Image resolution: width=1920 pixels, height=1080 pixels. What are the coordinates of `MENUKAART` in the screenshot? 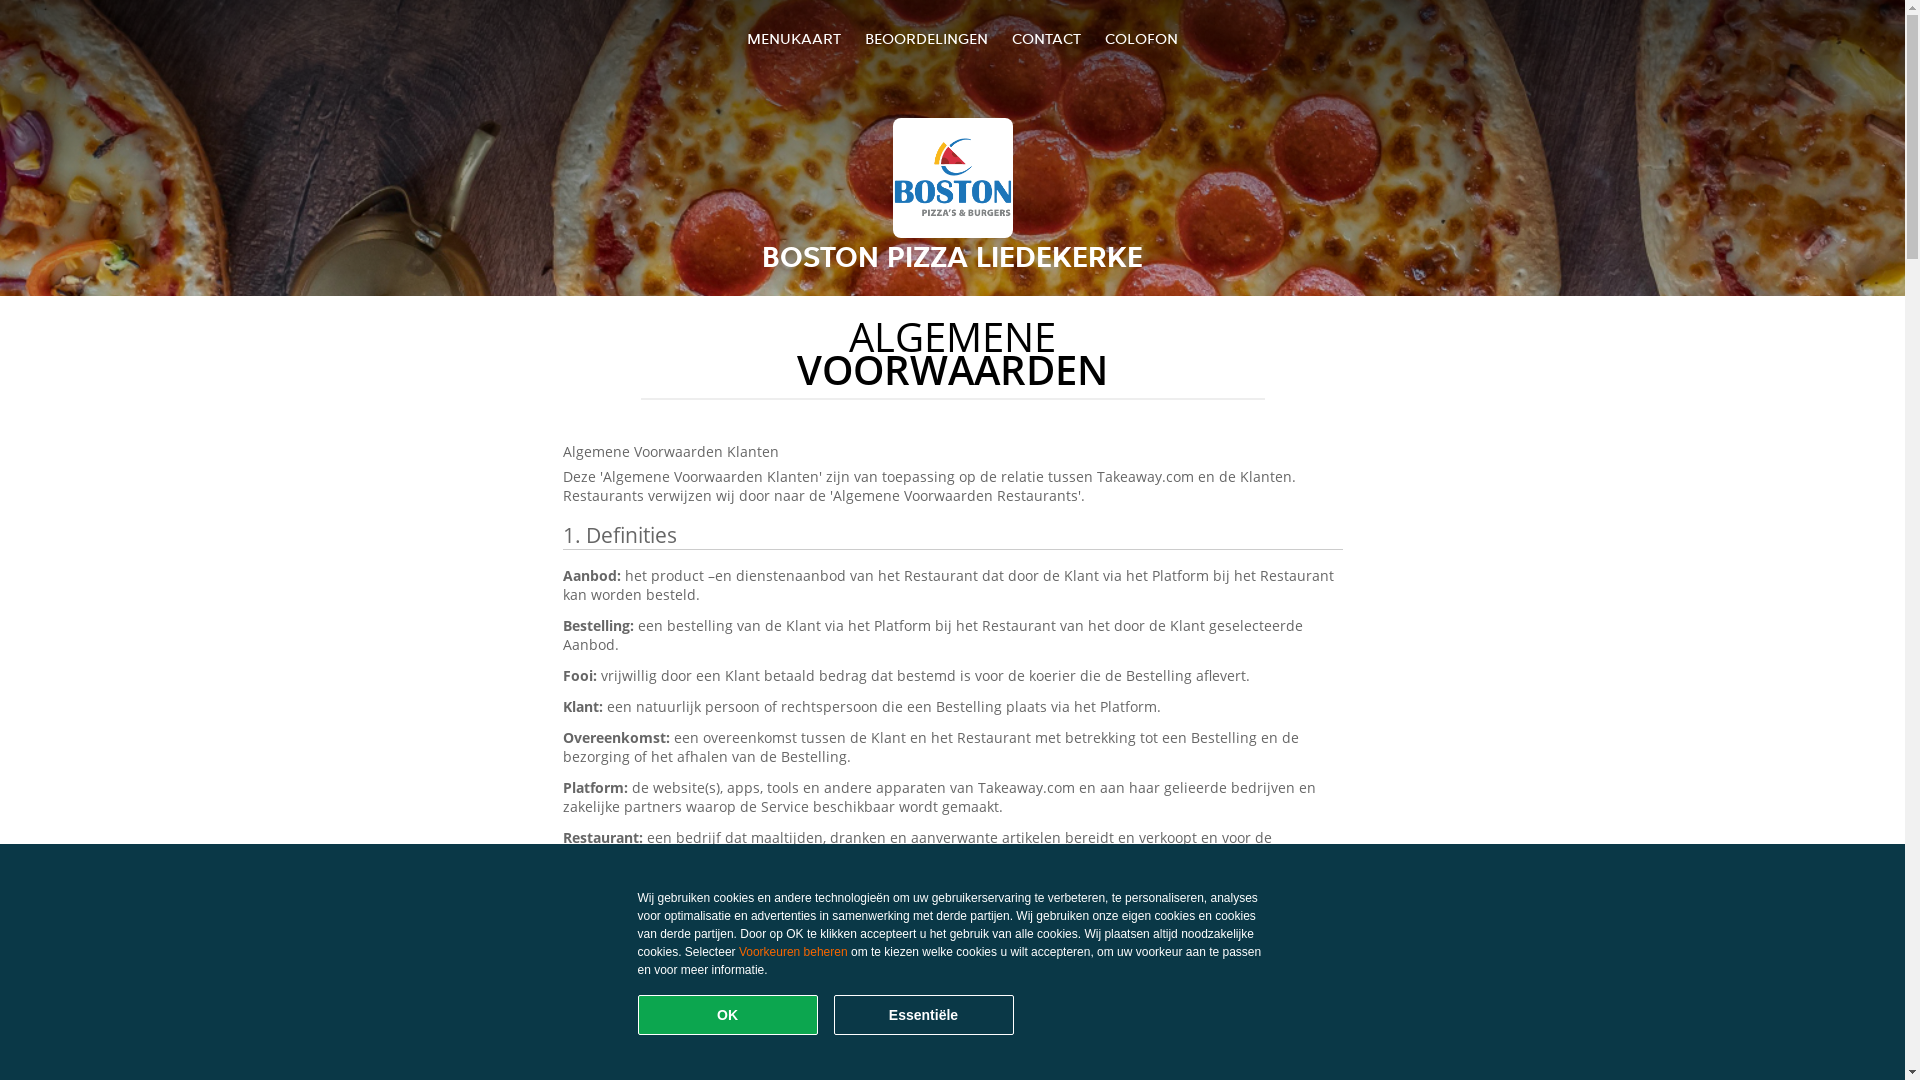 It's located at (794, 38).